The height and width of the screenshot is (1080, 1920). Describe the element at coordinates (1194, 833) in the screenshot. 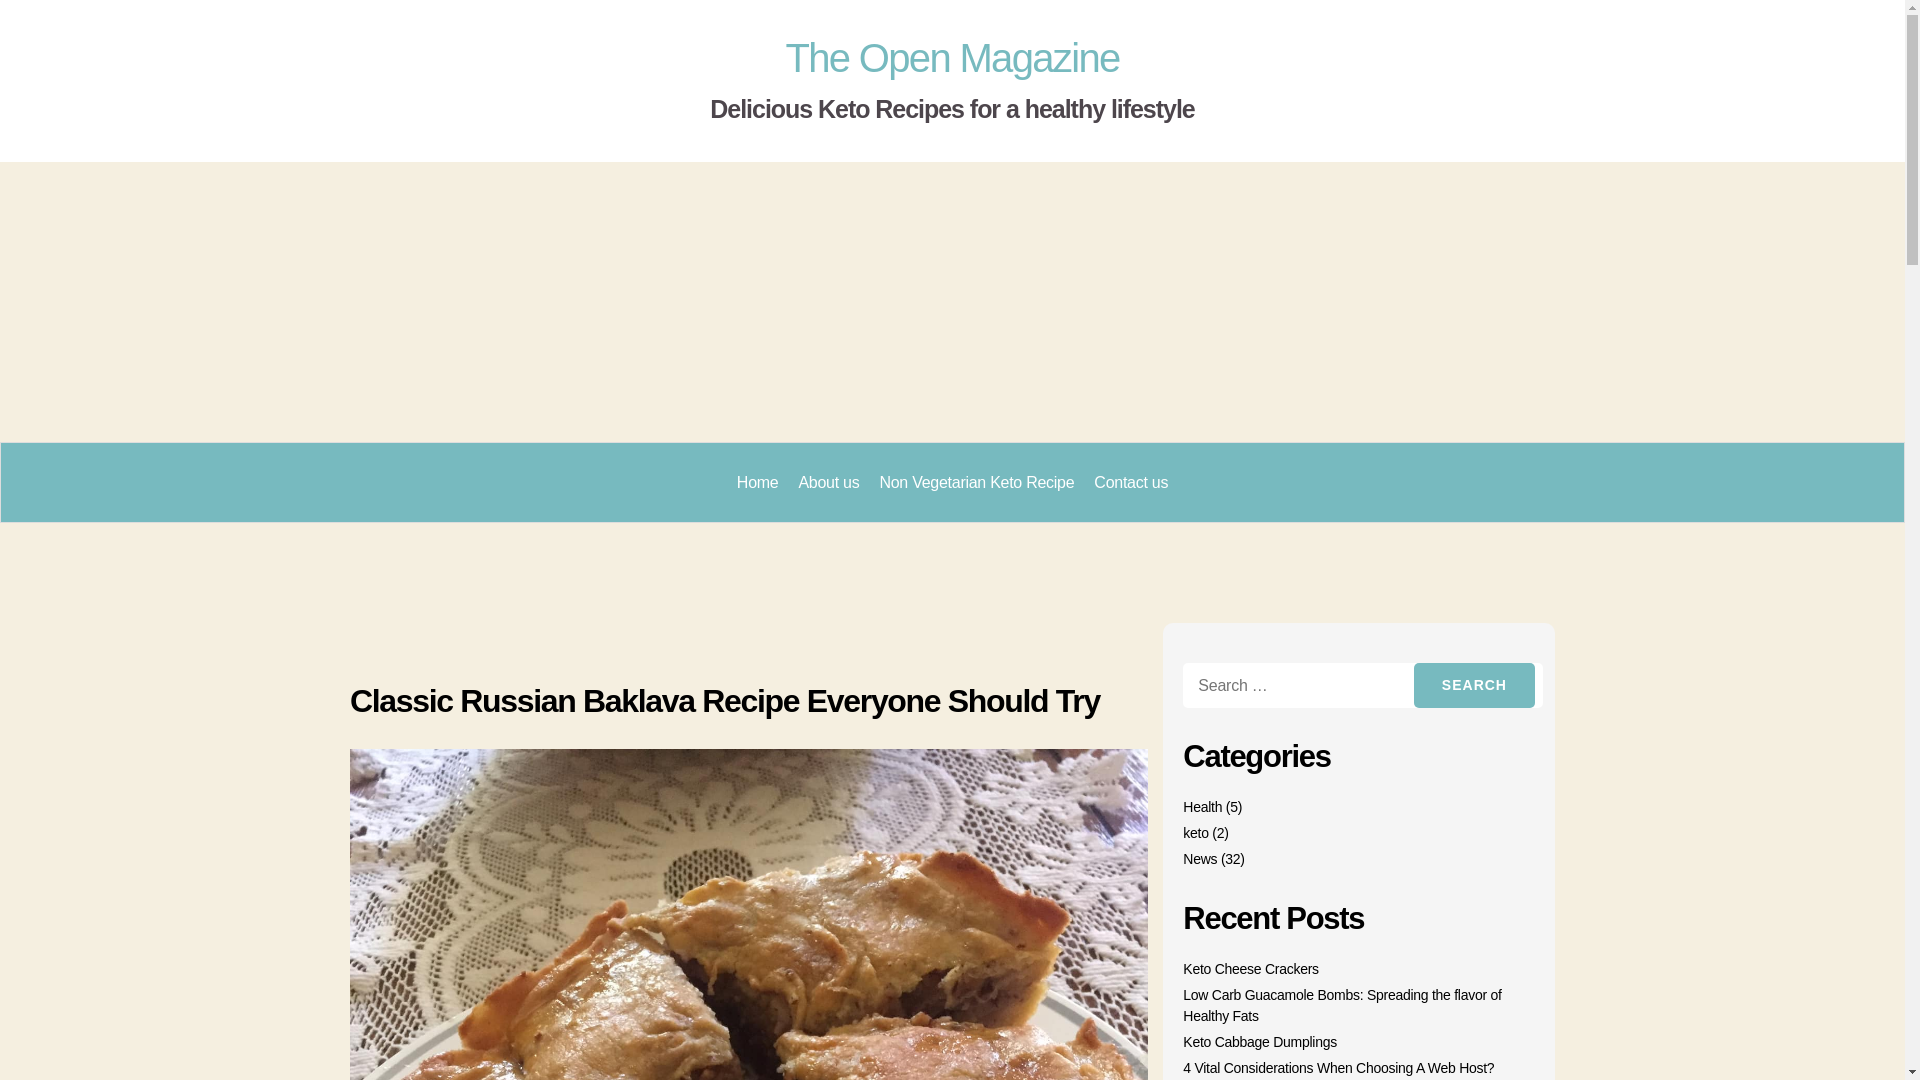

I see `keto` at that location.